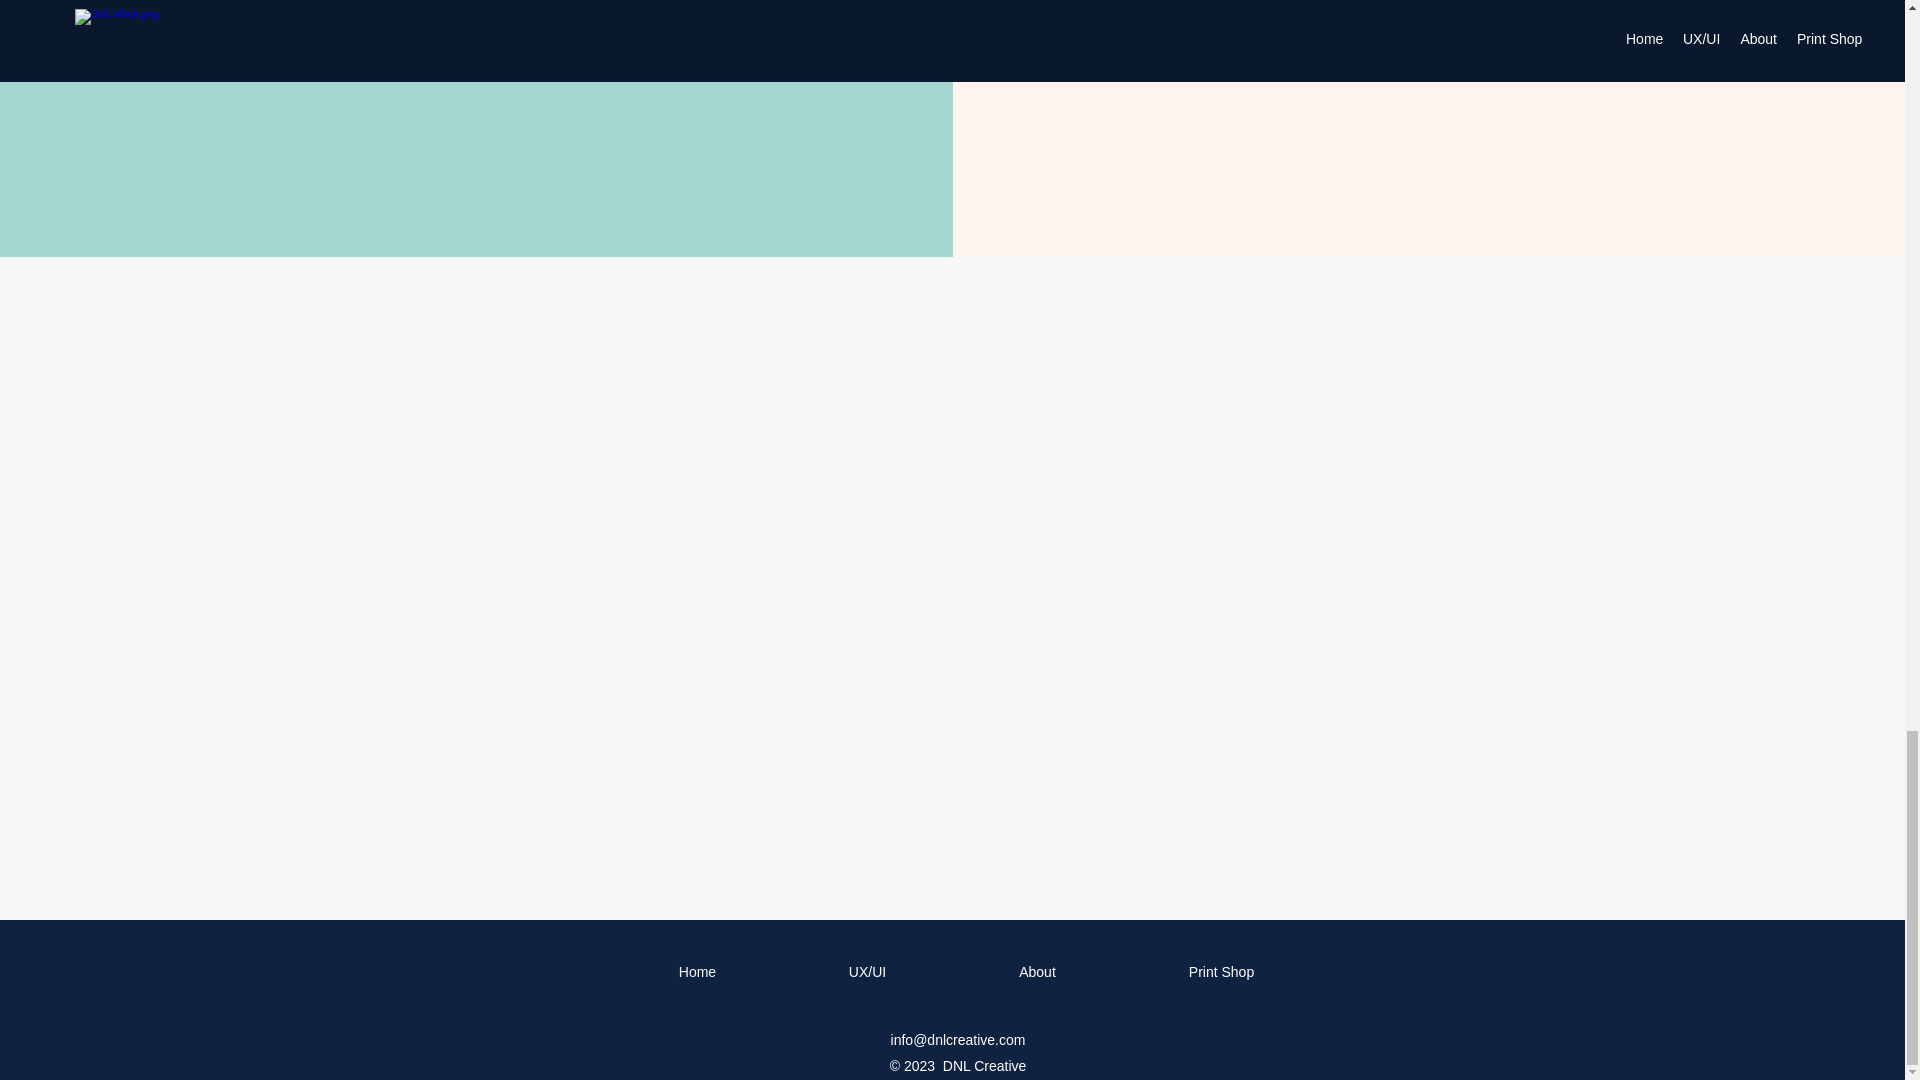 The image size is (1920, 1080). Describe the element at coordinates (696, 972) in the screenshot. I see `Home` at that location.